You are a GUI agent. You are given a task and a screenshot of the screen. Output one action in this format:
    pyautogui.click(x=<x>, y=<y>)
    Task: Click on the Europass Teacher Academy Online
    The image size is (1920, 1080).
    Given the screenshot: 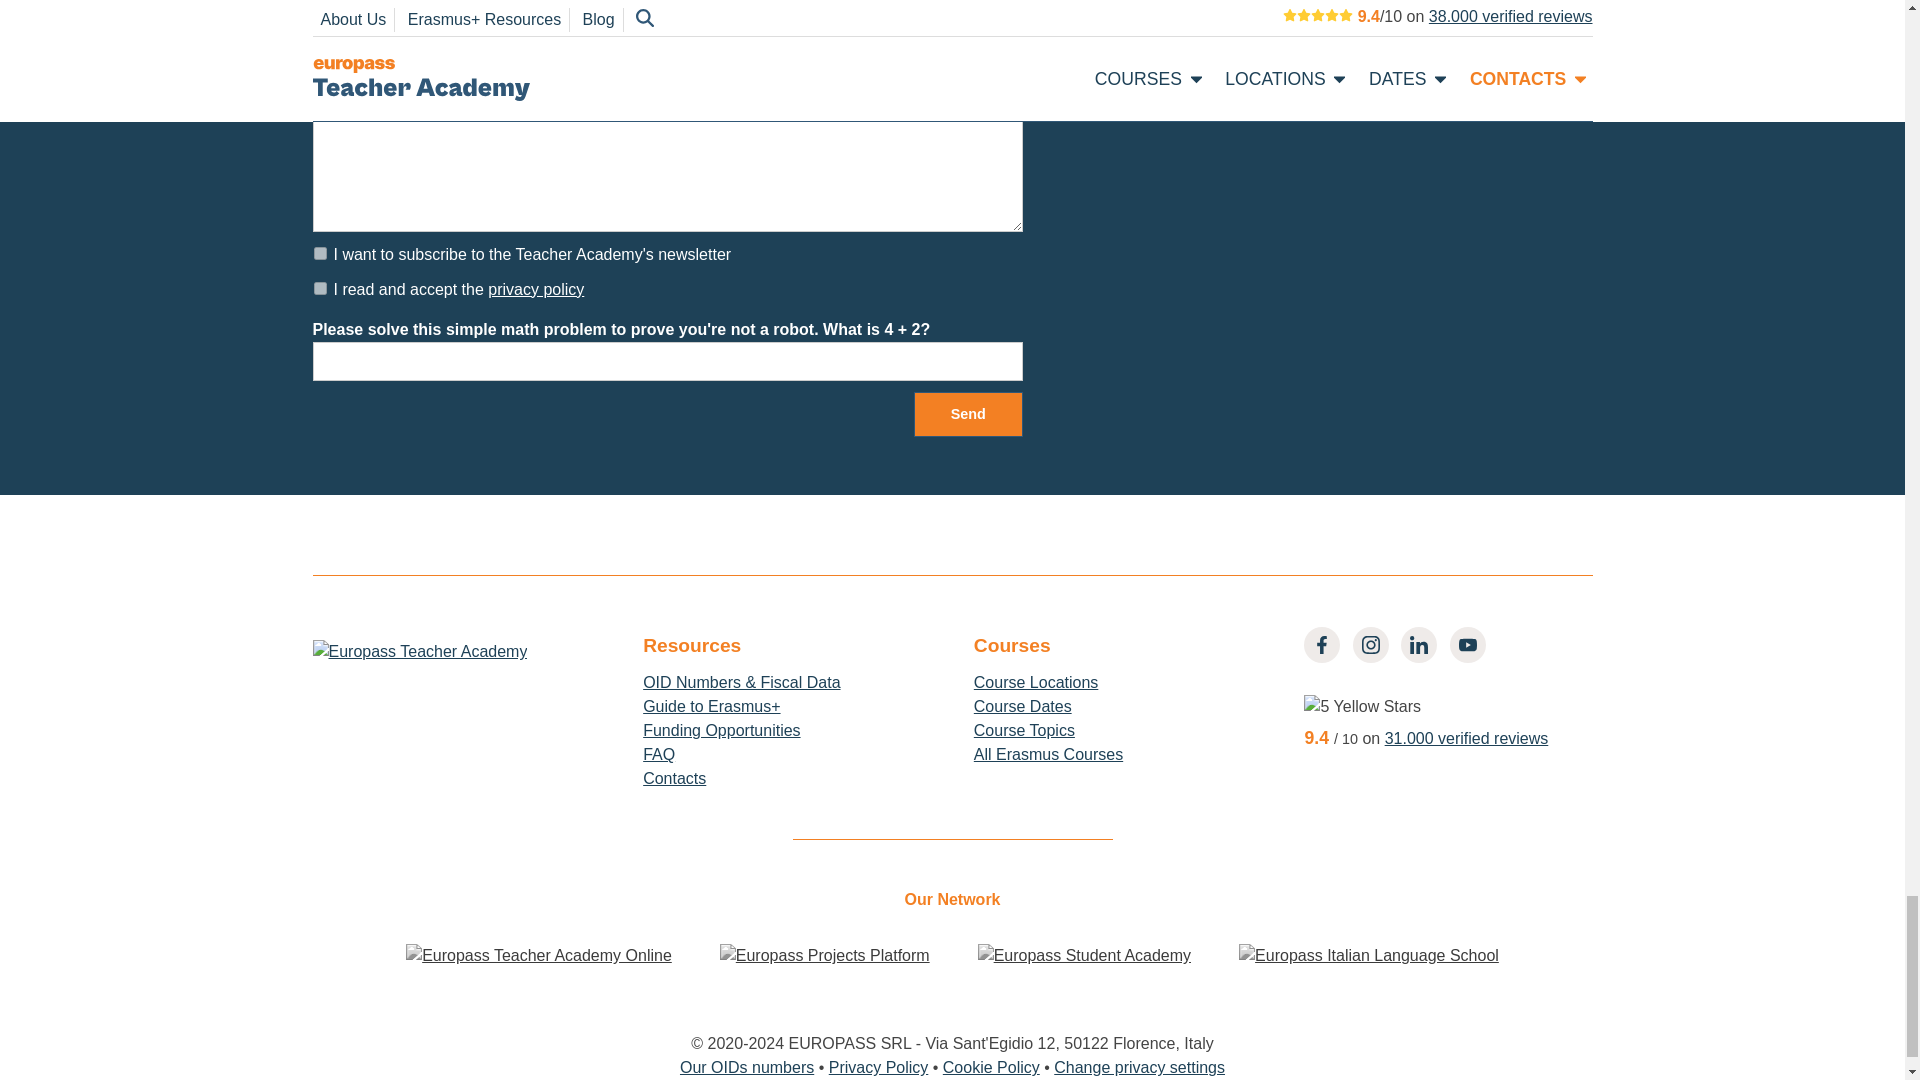 What is the action you would take?
    pyautogui.click(x=538, y=955)
    